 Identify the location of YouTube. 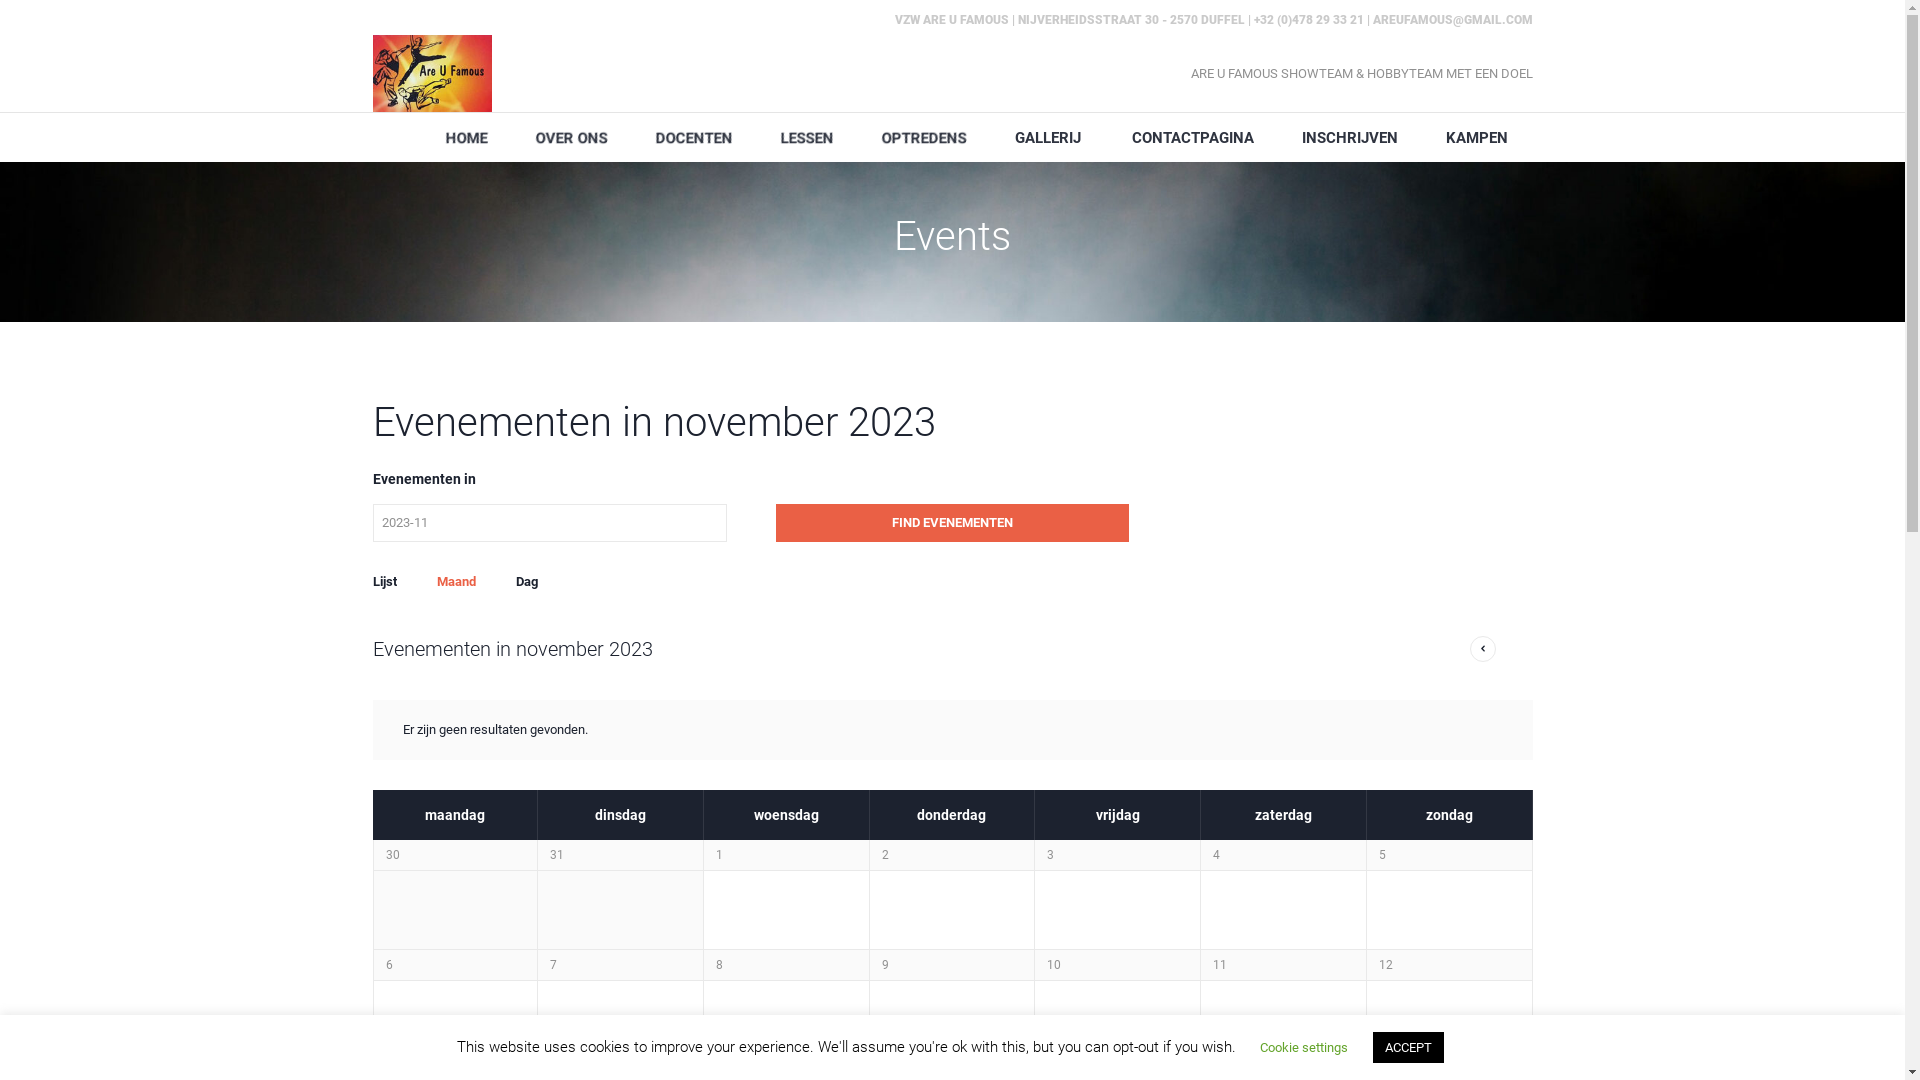
(958, 897).